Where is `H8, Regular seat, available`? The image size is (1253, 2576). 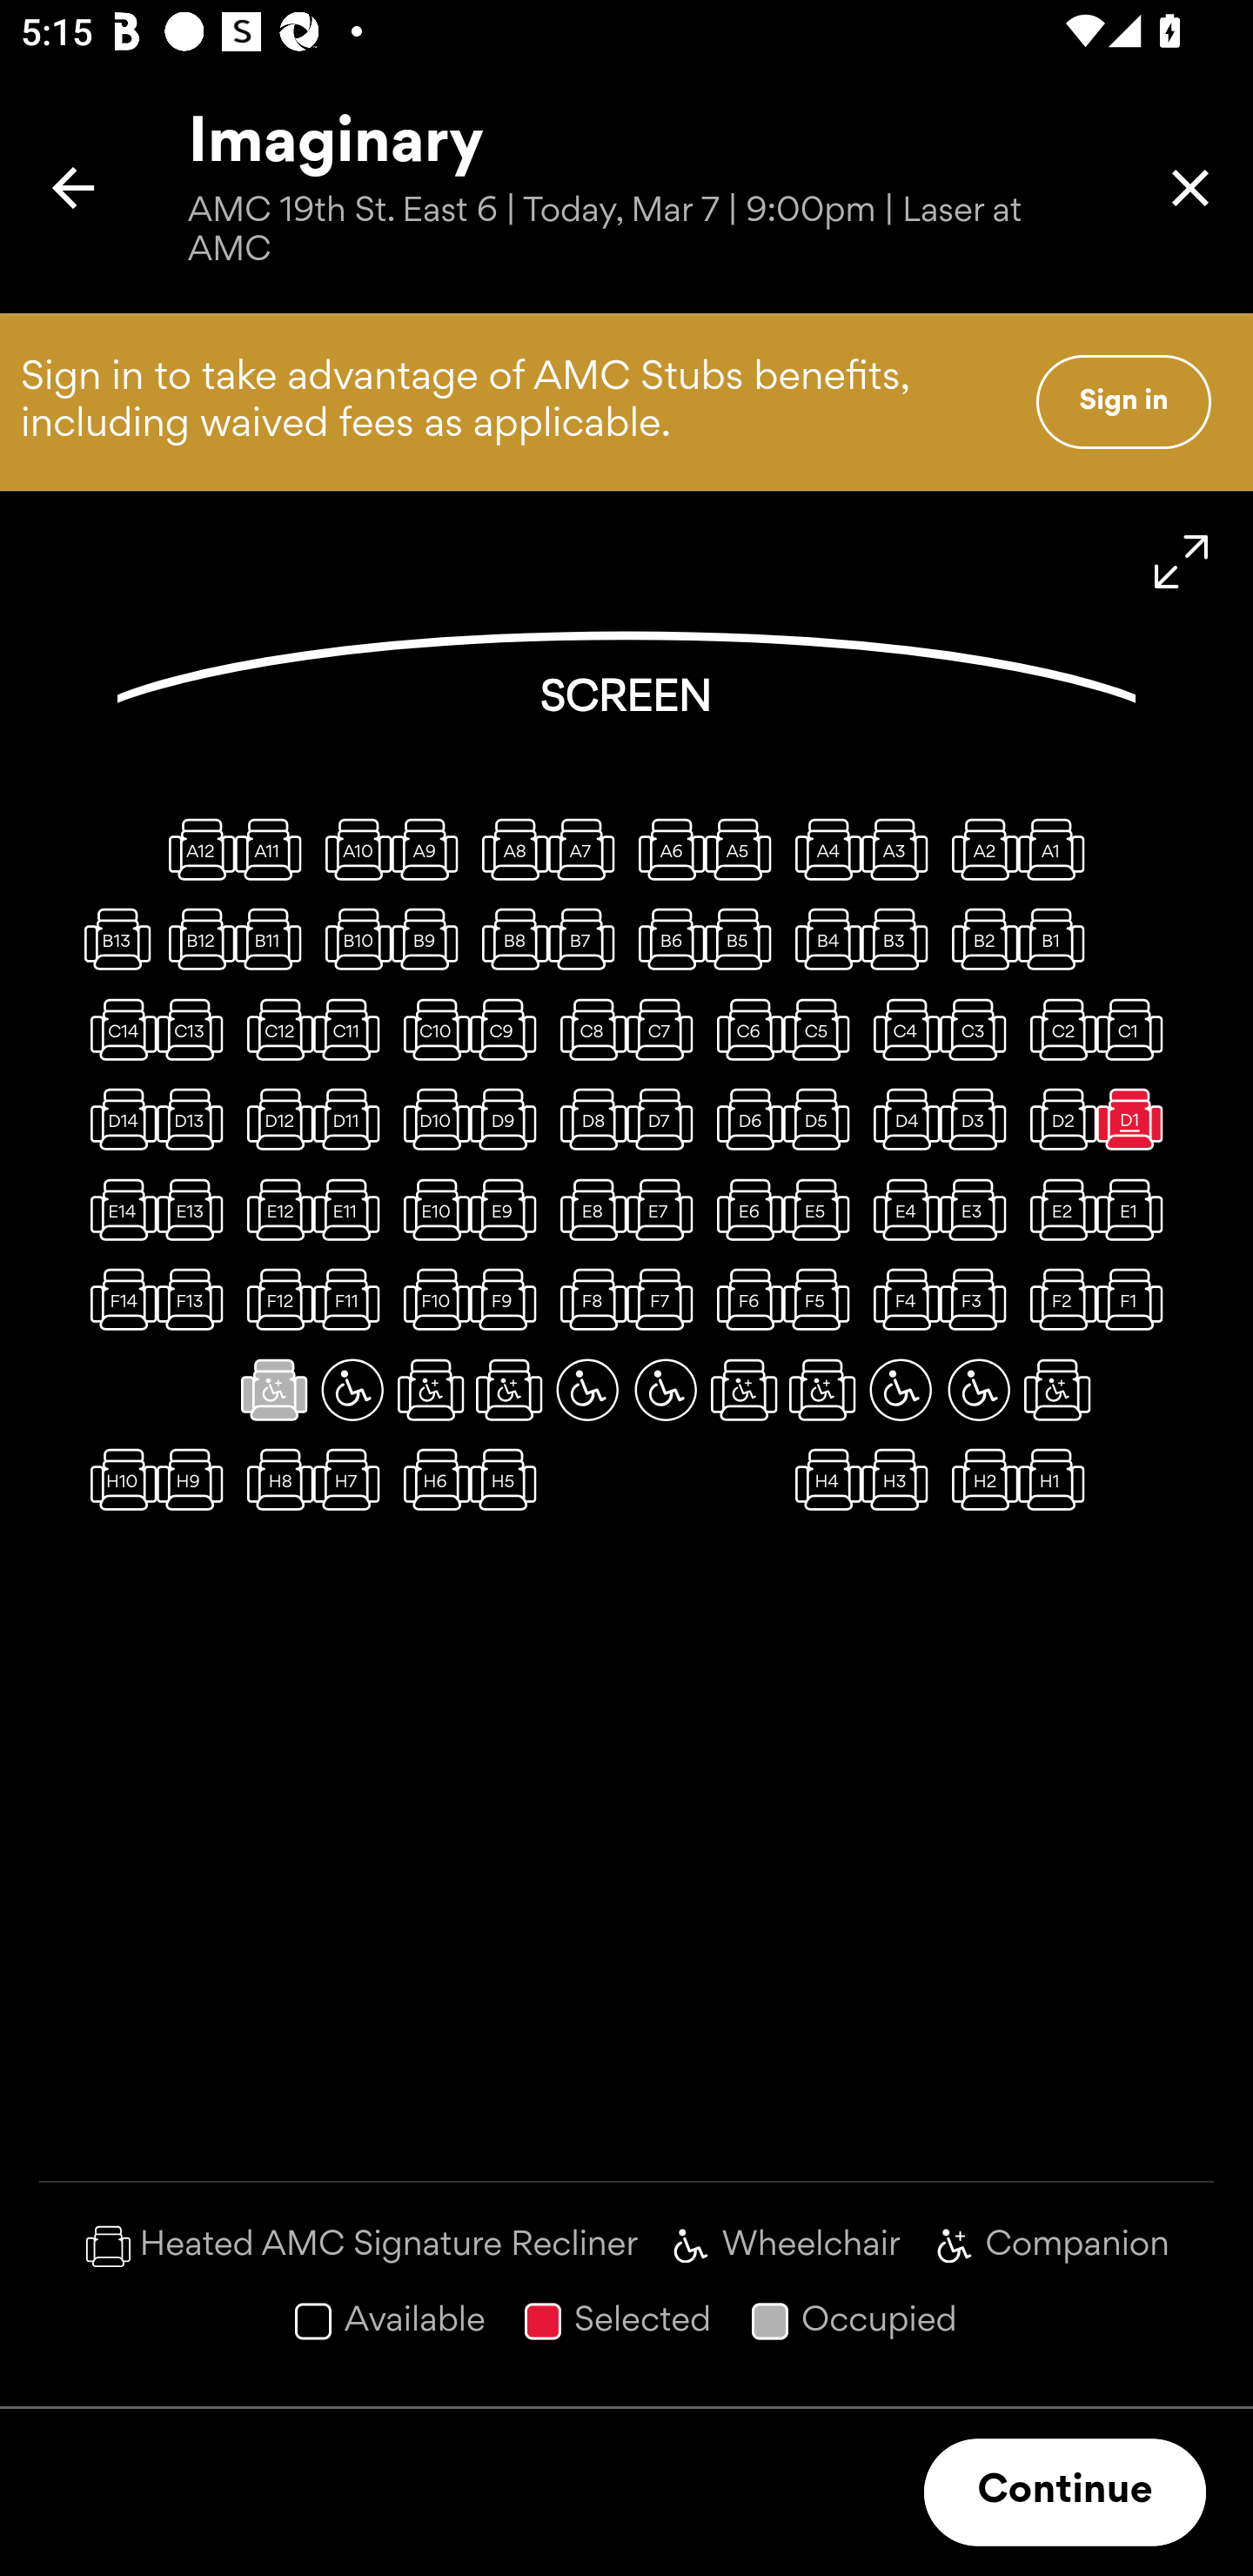
H8, Regular seat, available is located at coordinates (274, 1479).